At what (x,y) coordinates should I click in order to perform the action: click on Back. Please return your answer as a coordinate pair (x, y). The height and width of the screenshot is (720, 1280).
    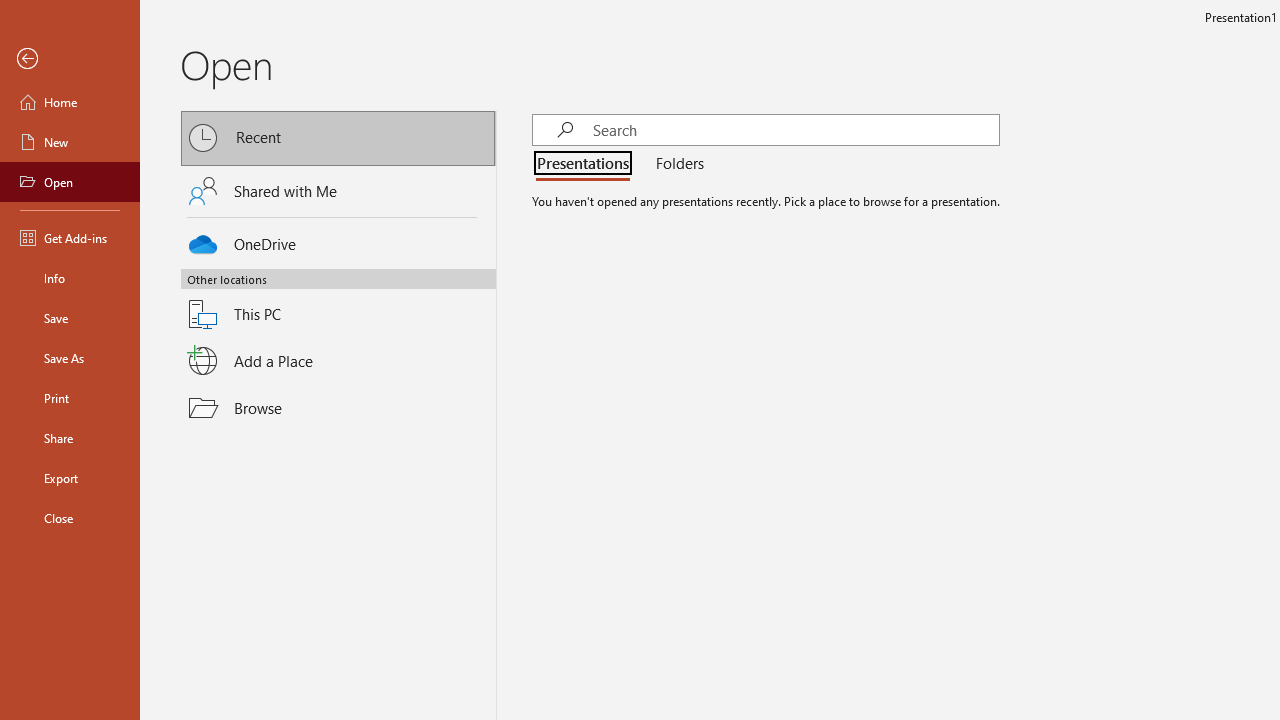
    Looking at the image, I should click on (70, 59).